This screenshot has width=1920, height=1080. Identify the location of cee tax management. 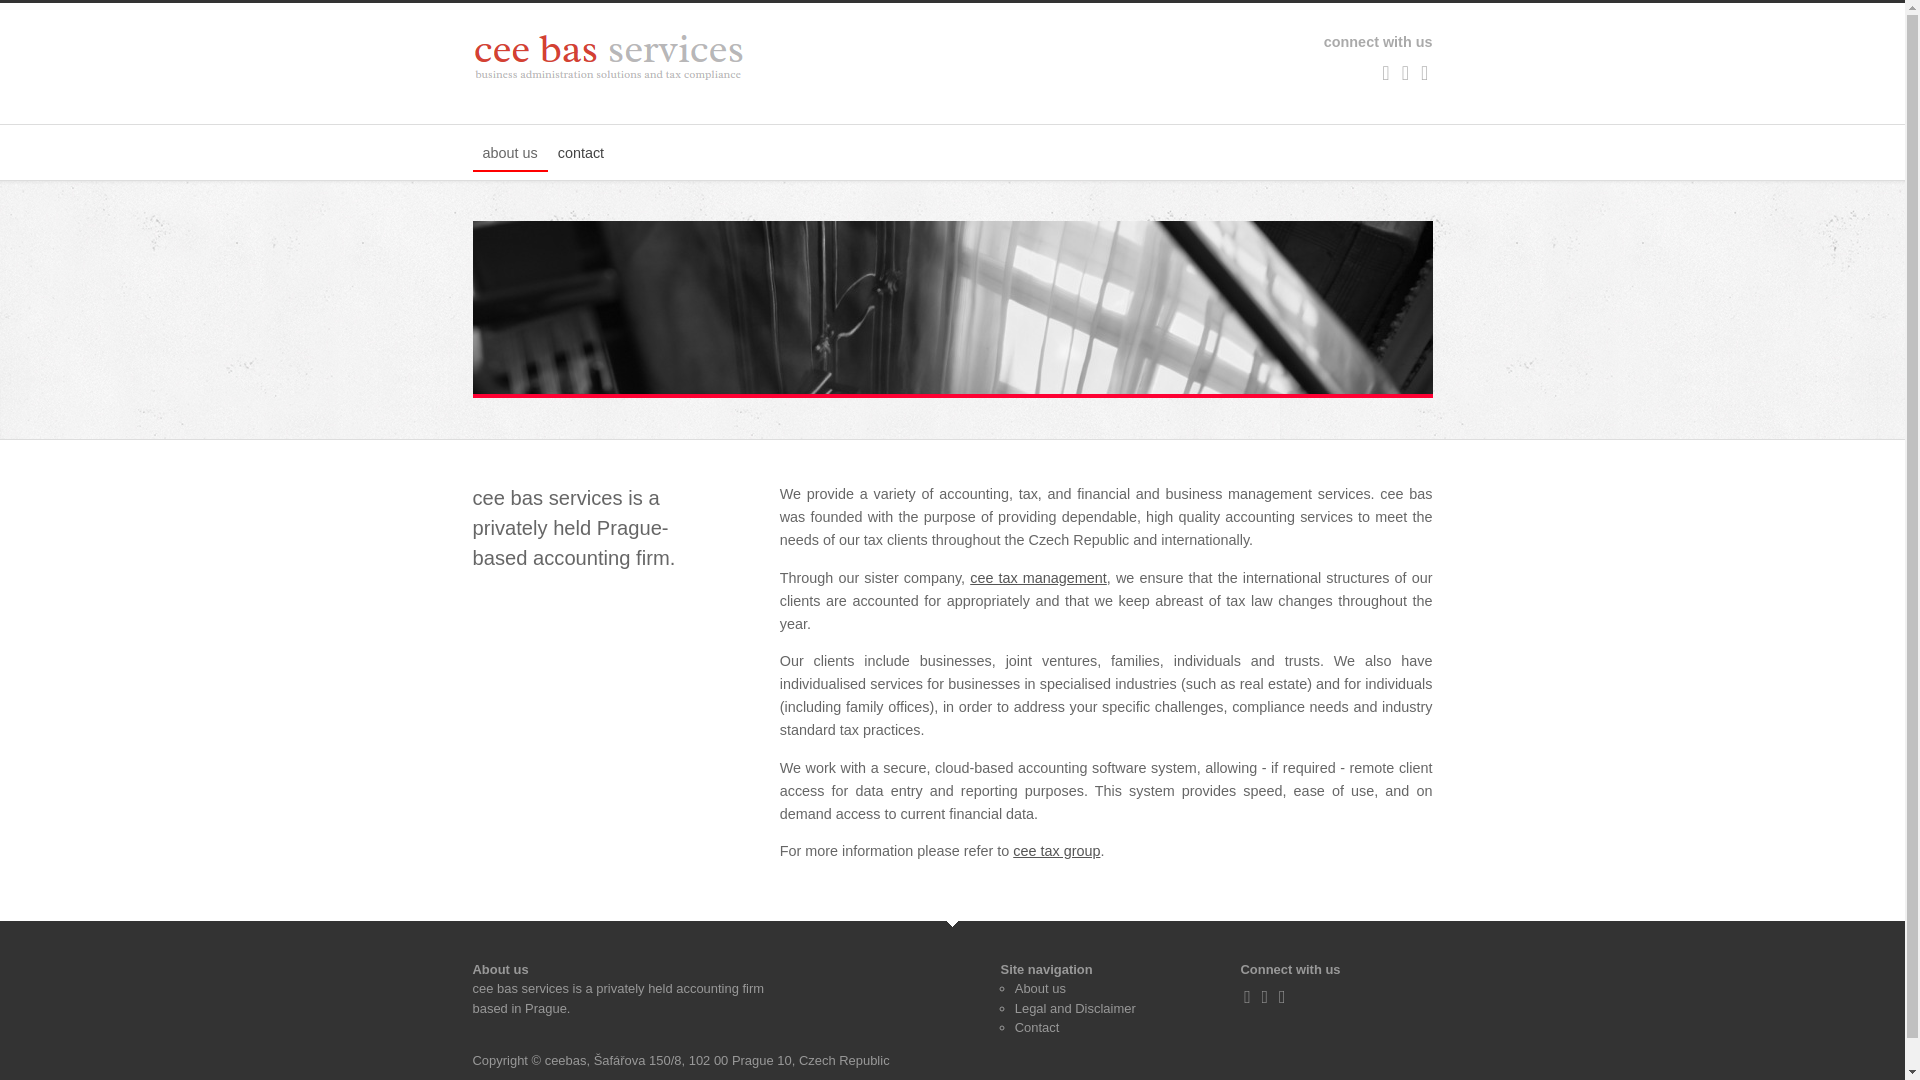
(1038, 578).